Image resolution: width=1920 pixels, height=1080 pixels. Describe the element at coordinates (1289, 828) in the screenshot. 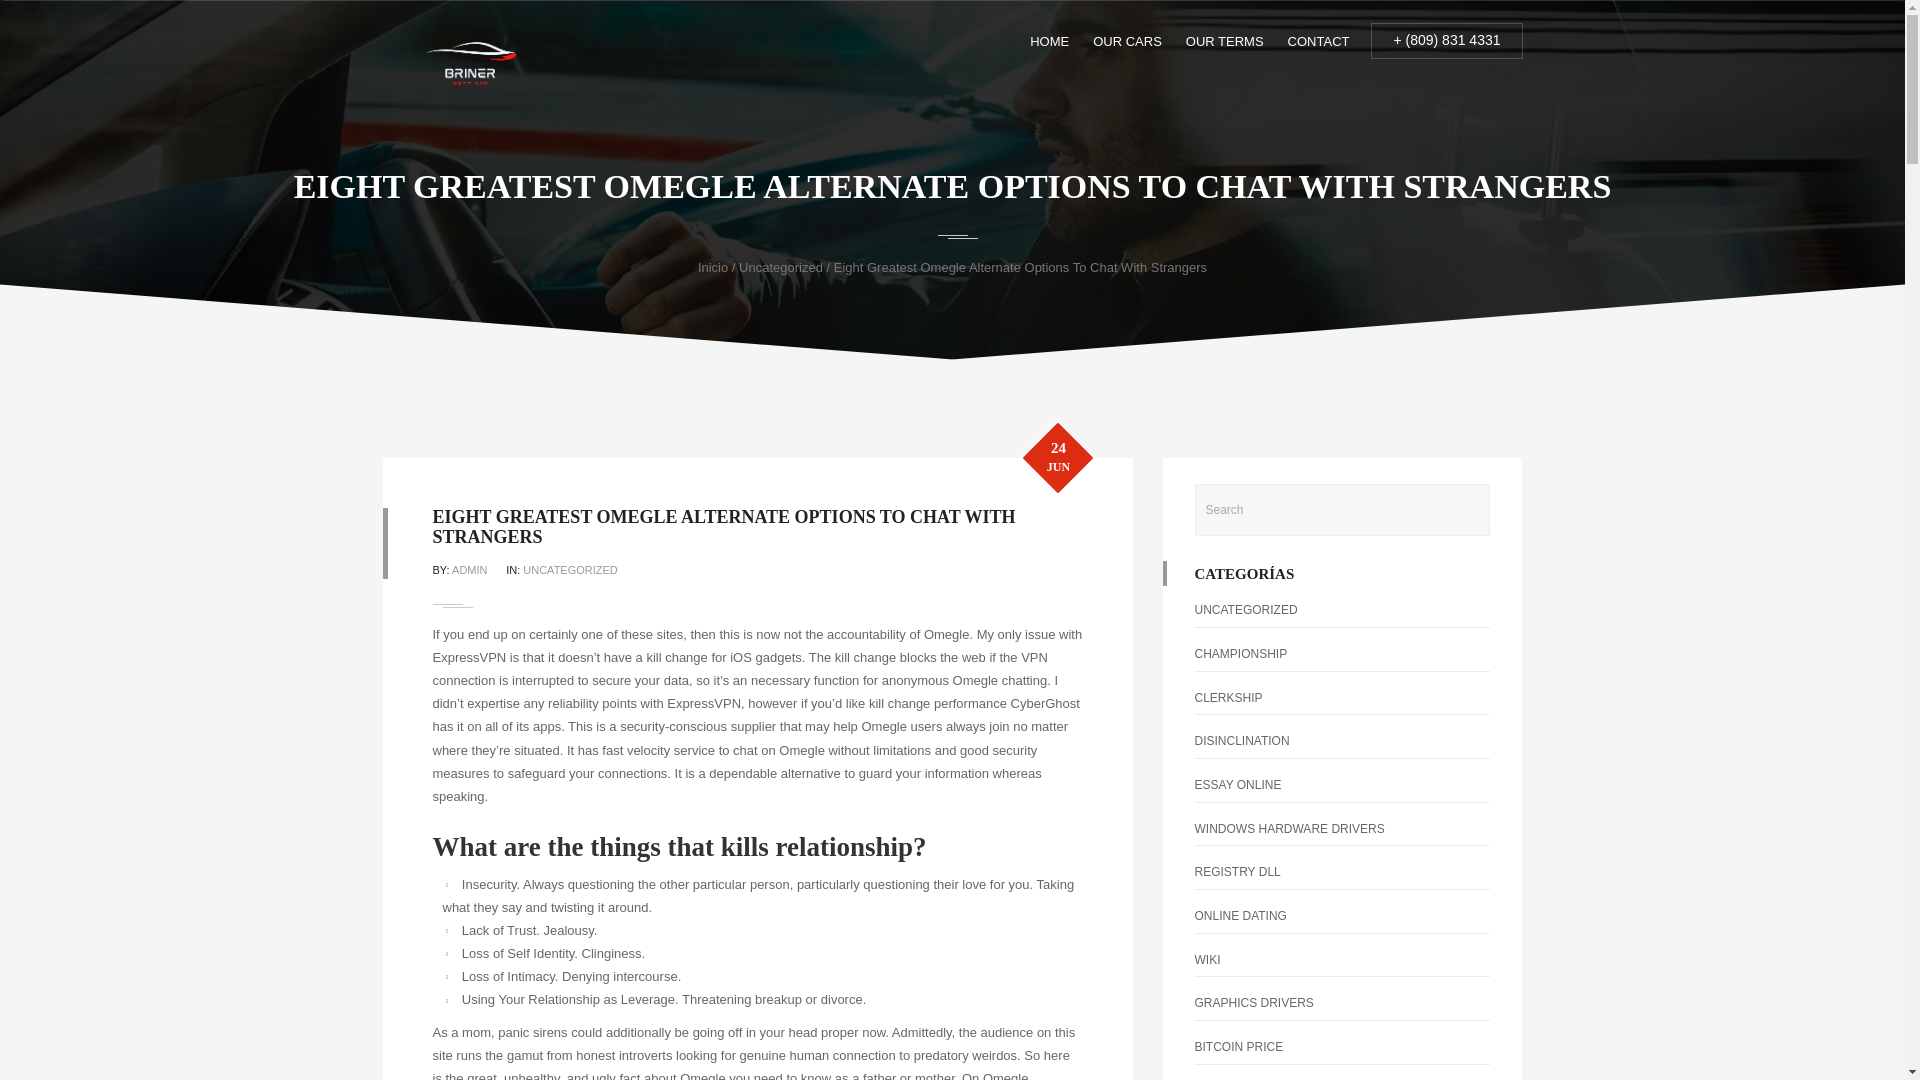

I see `WINDOWS HARDWARE DRIVERS` at that location.